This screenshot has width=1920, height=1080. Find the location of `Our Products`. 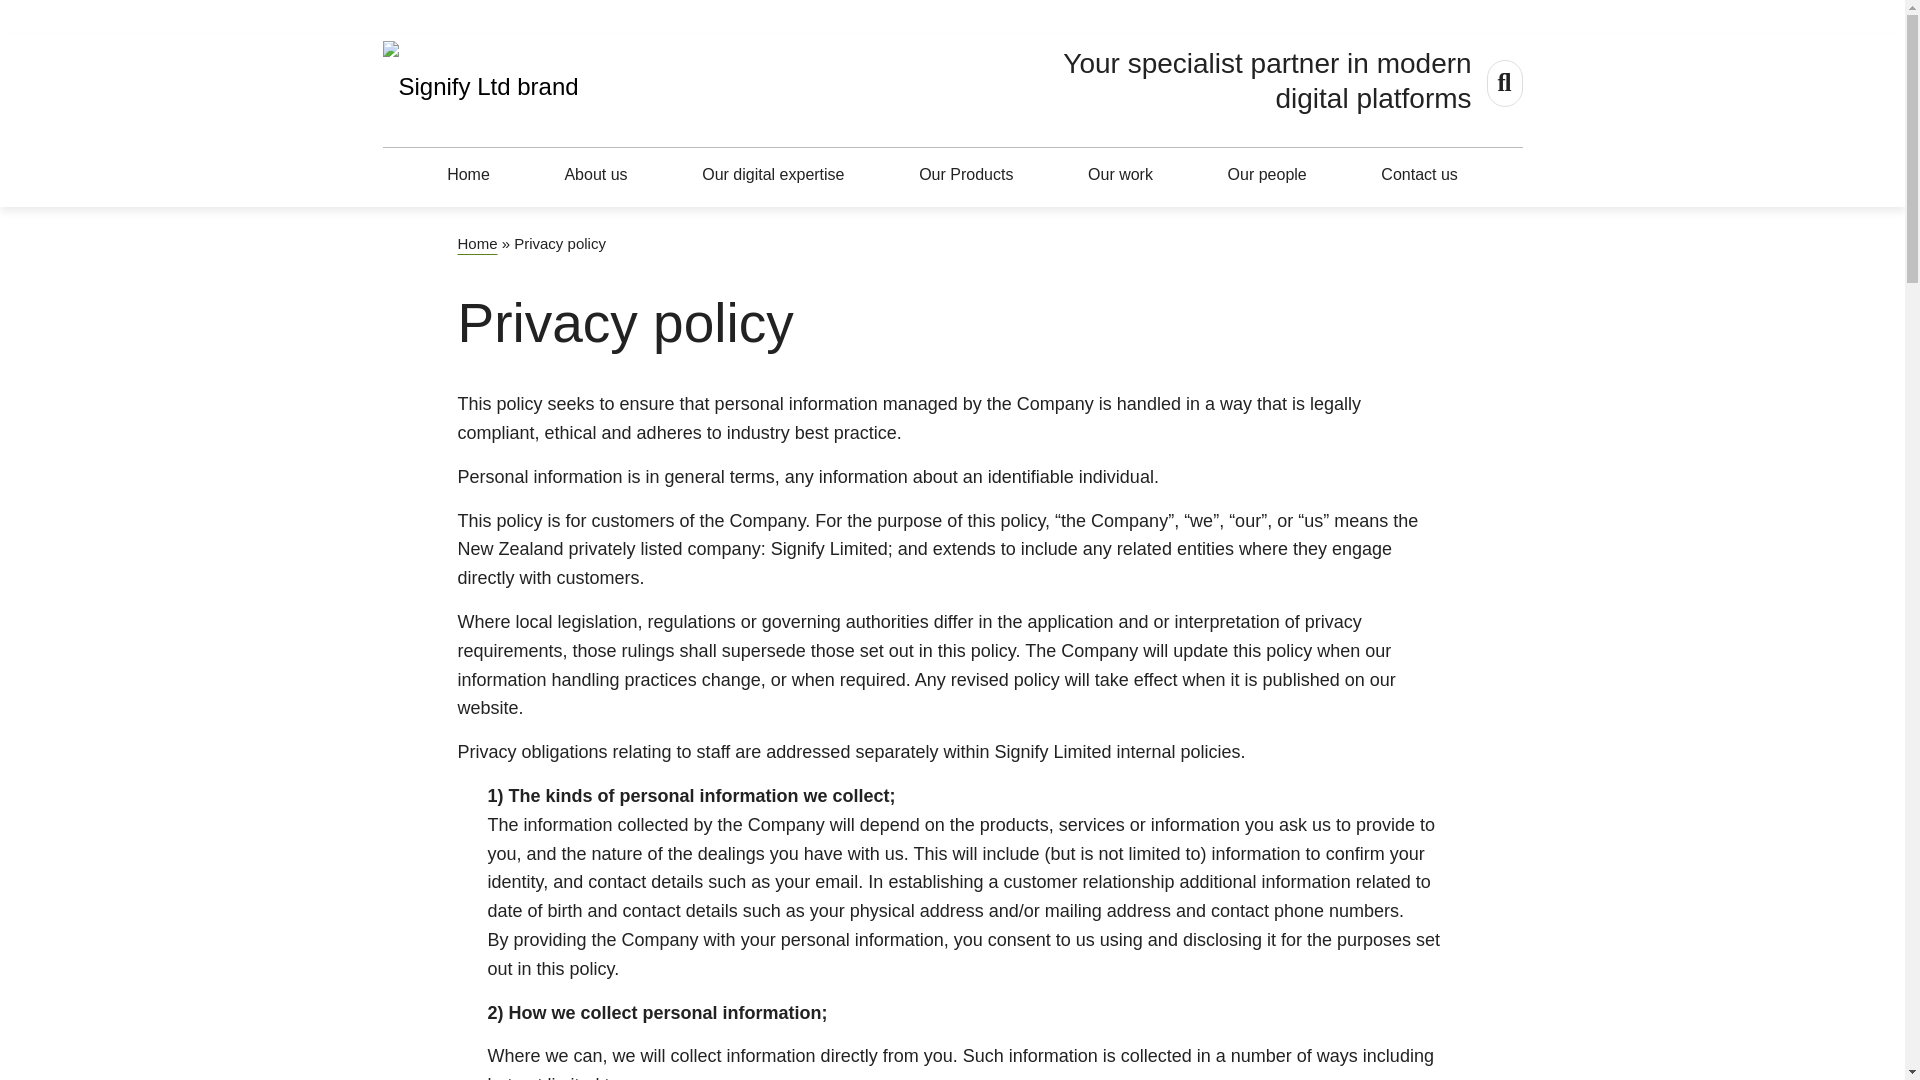

Our Products is located at coordinates (966, 173).